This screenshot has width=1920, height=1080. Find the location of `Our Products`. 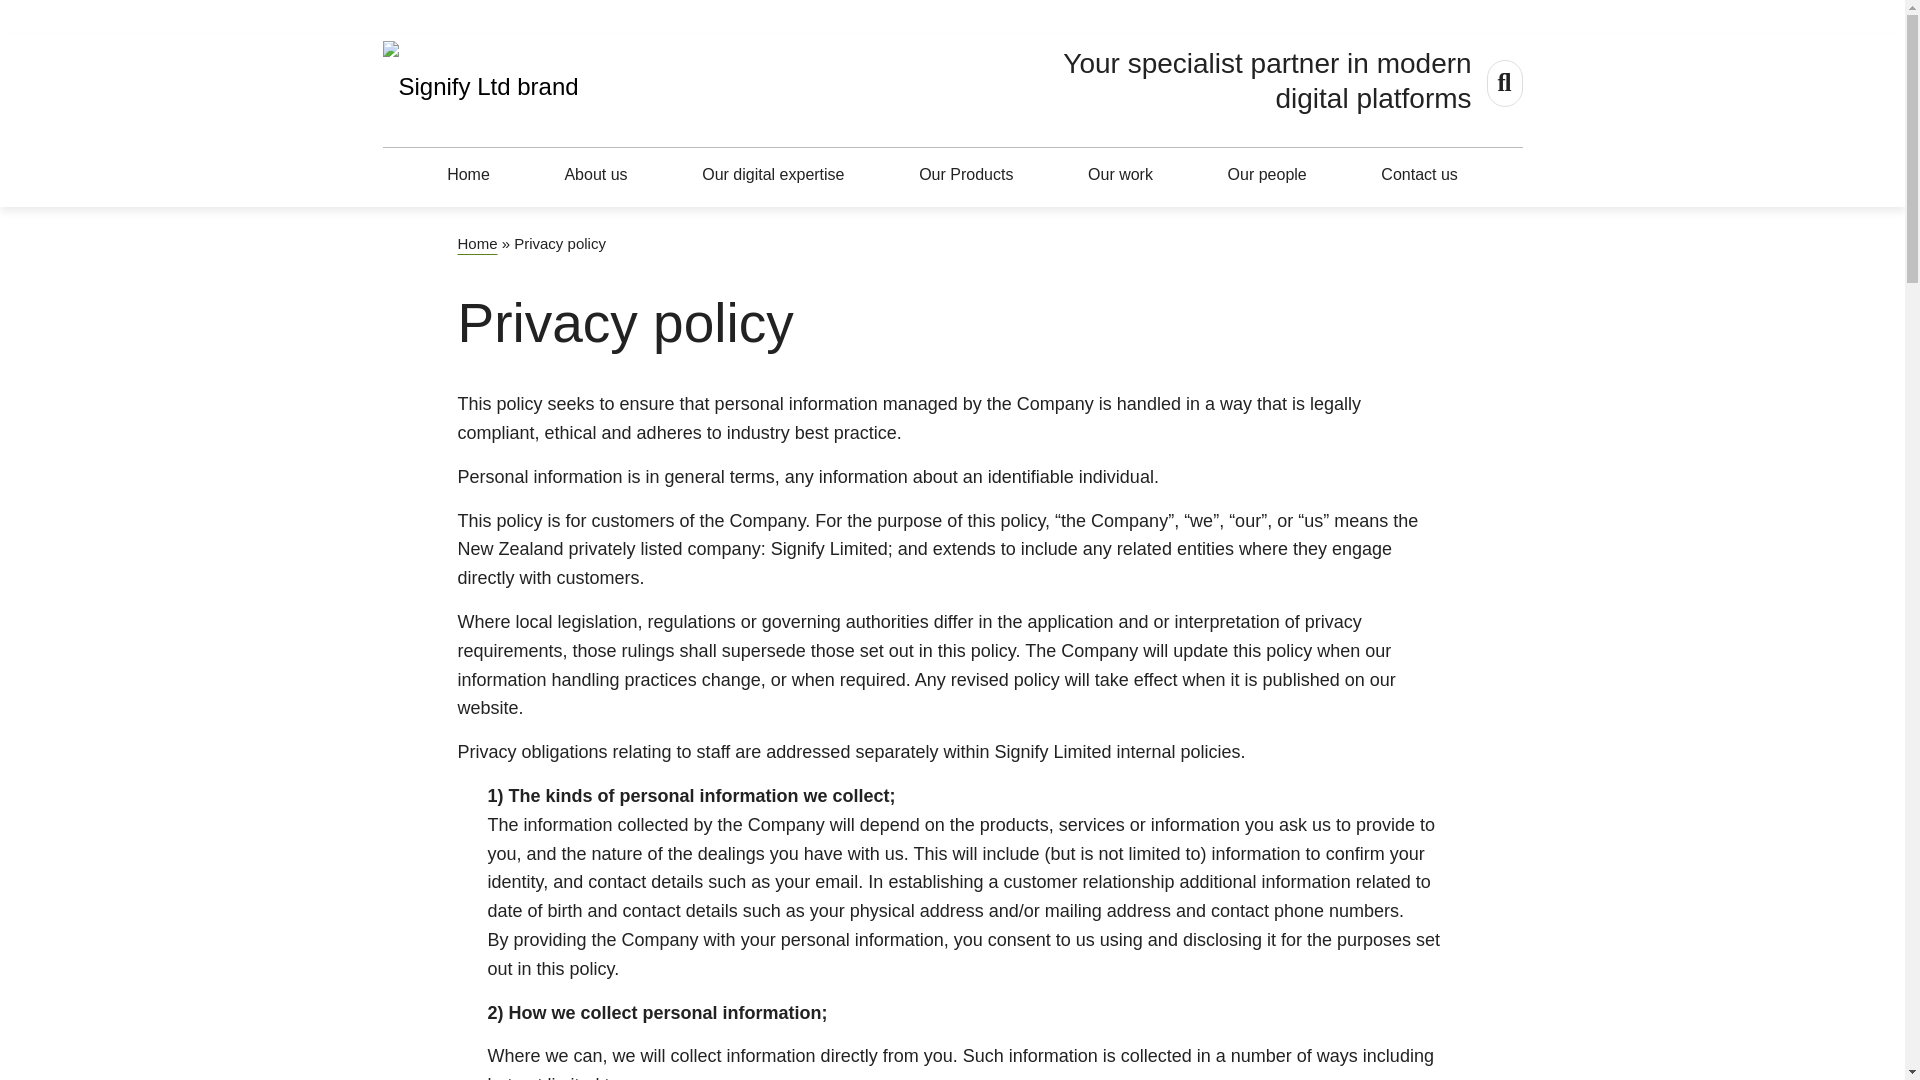

Our Products is located at coordinates (966, 173).